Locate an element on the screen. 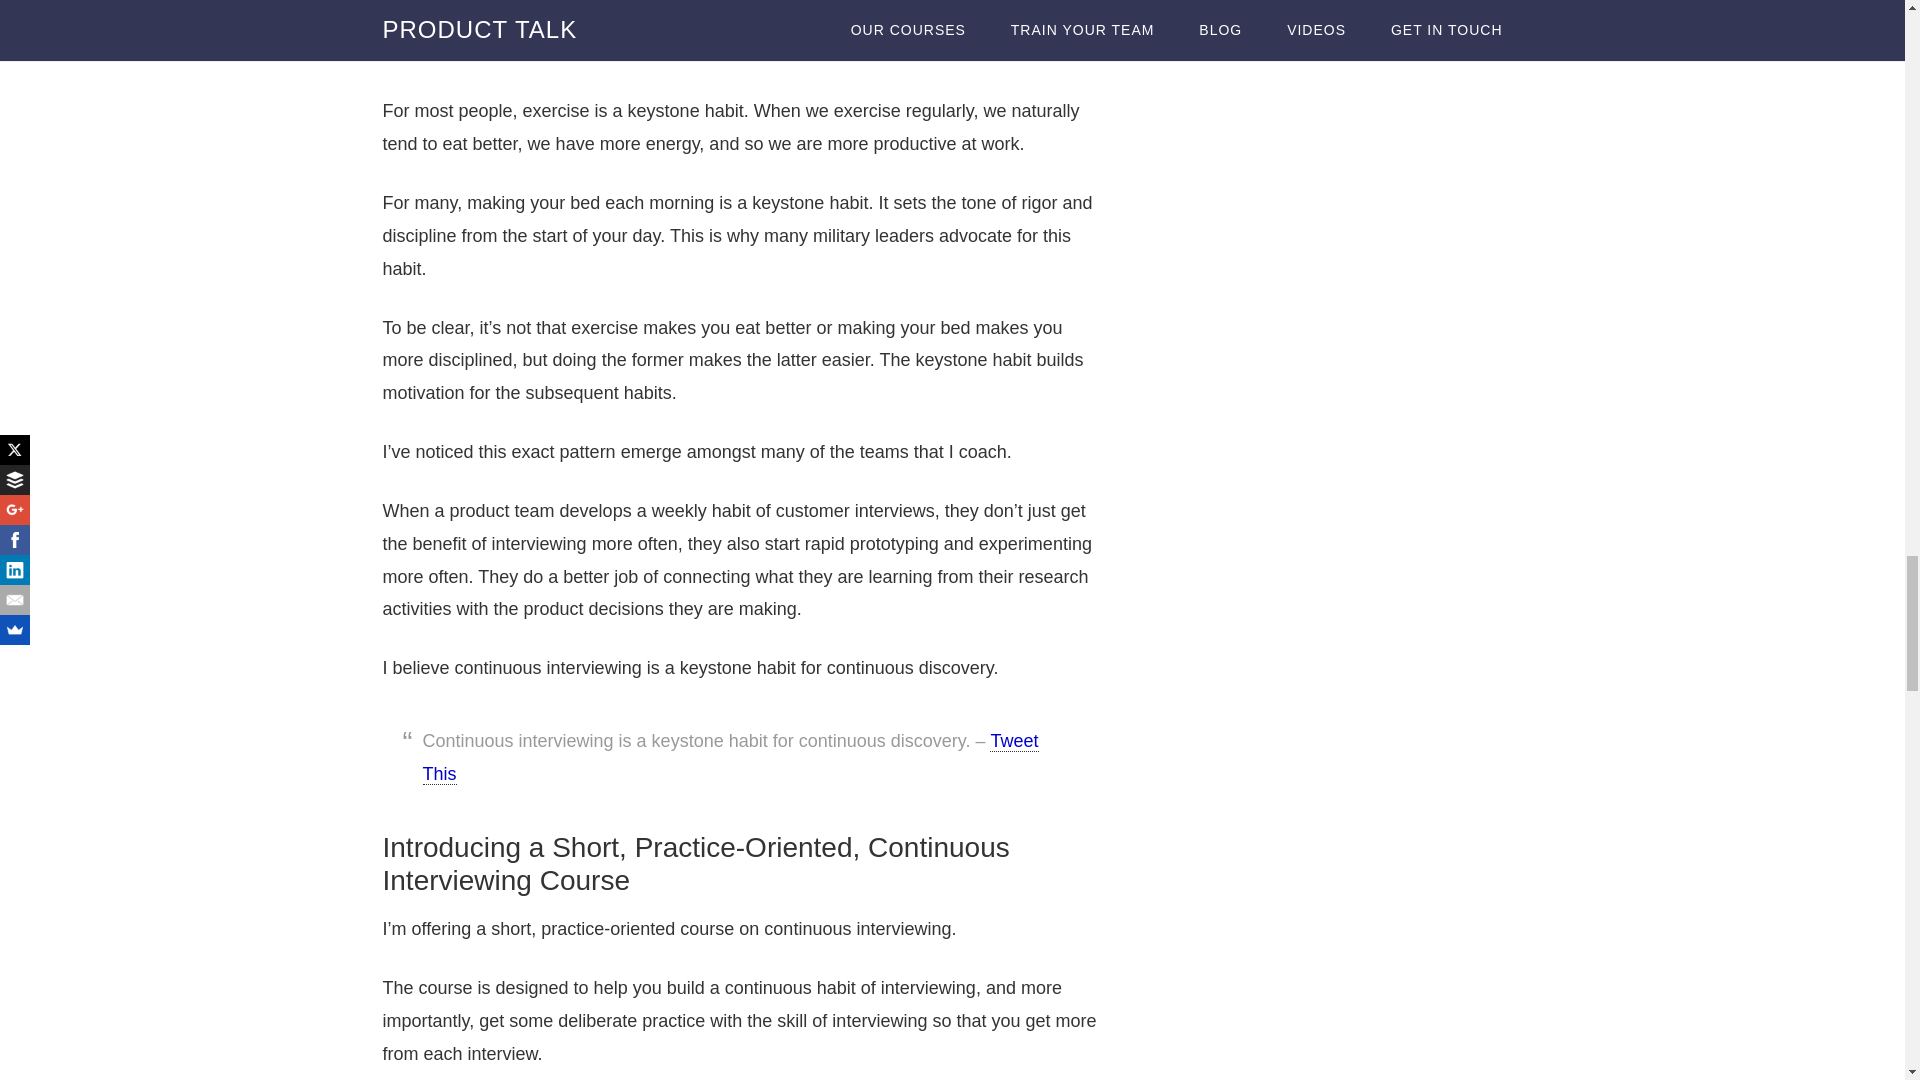  Tweet This is located at coordinates (1010, 39).